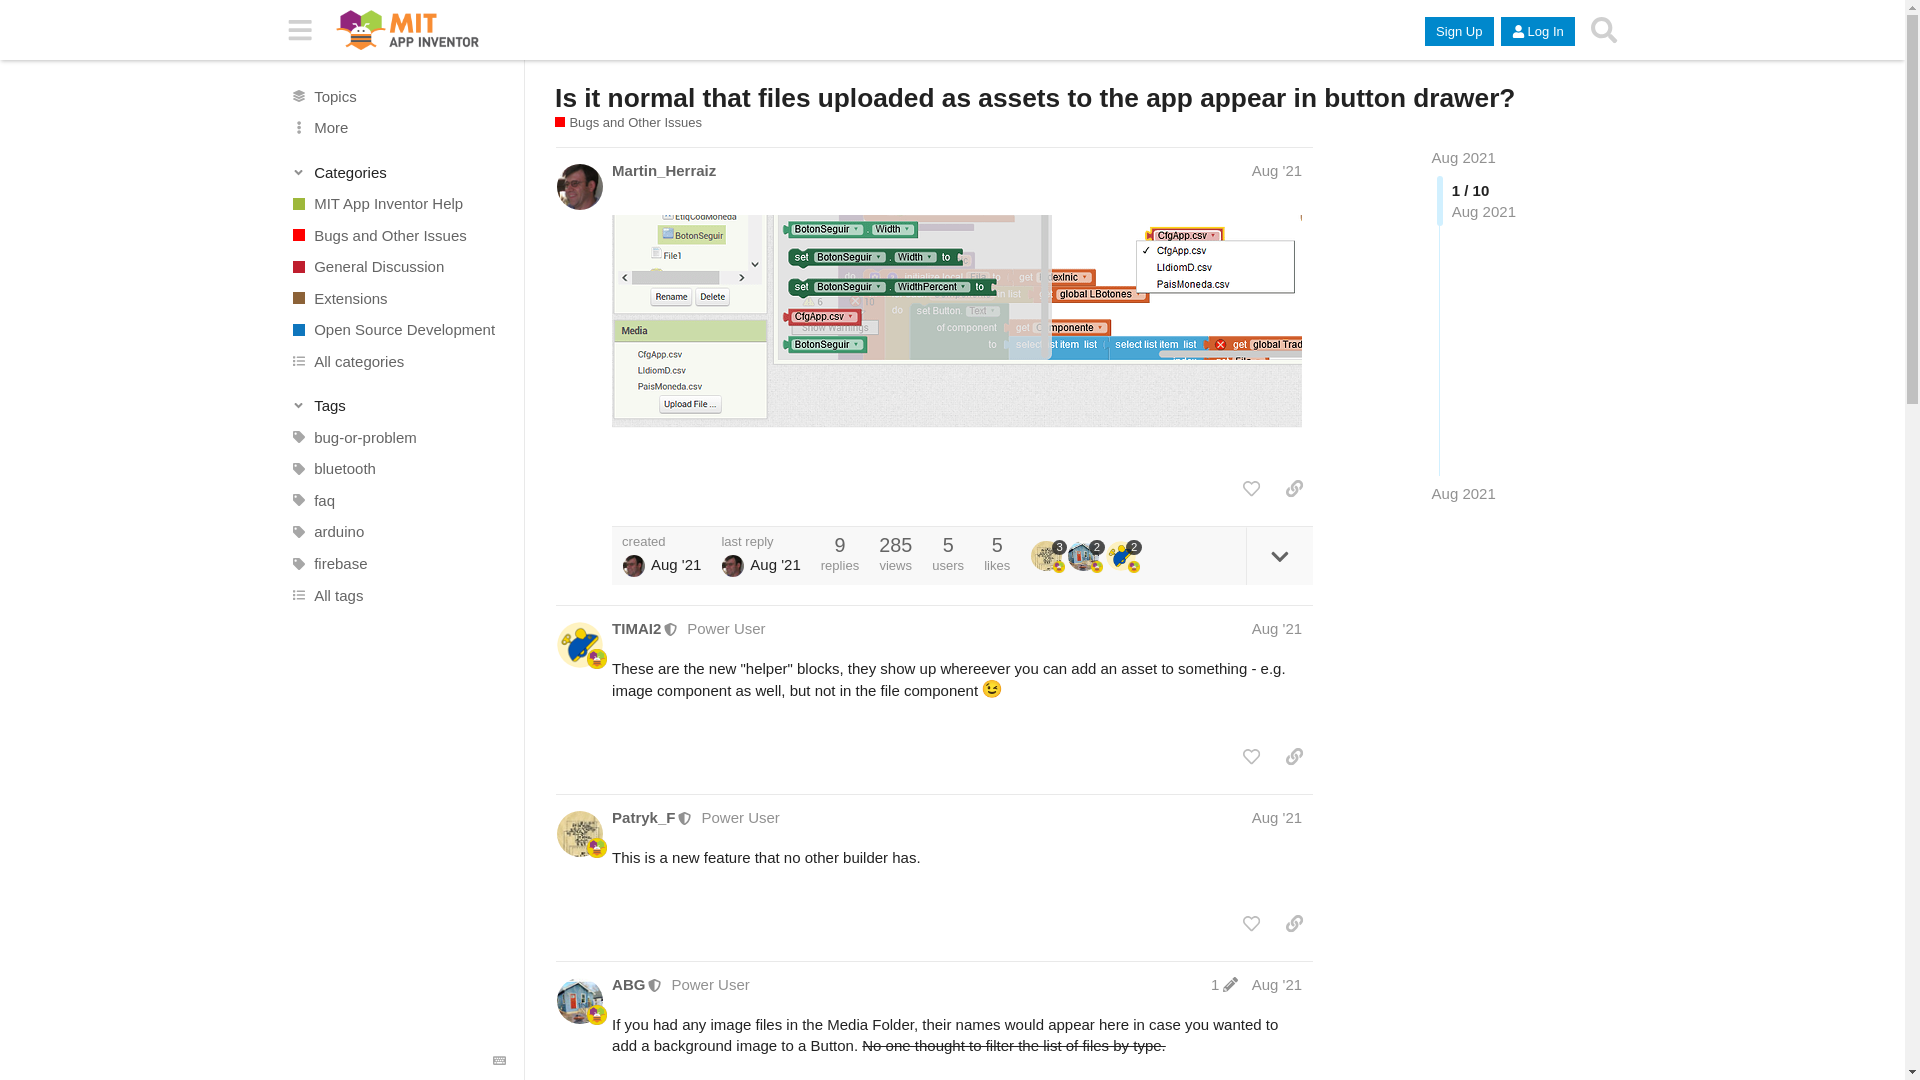 Image resolution: width=1920 pixels, height=1080 pixels. What do you see at coordinates (397, 563) in the screenshot?
I see `firebase` at bounding box center [397, 563].